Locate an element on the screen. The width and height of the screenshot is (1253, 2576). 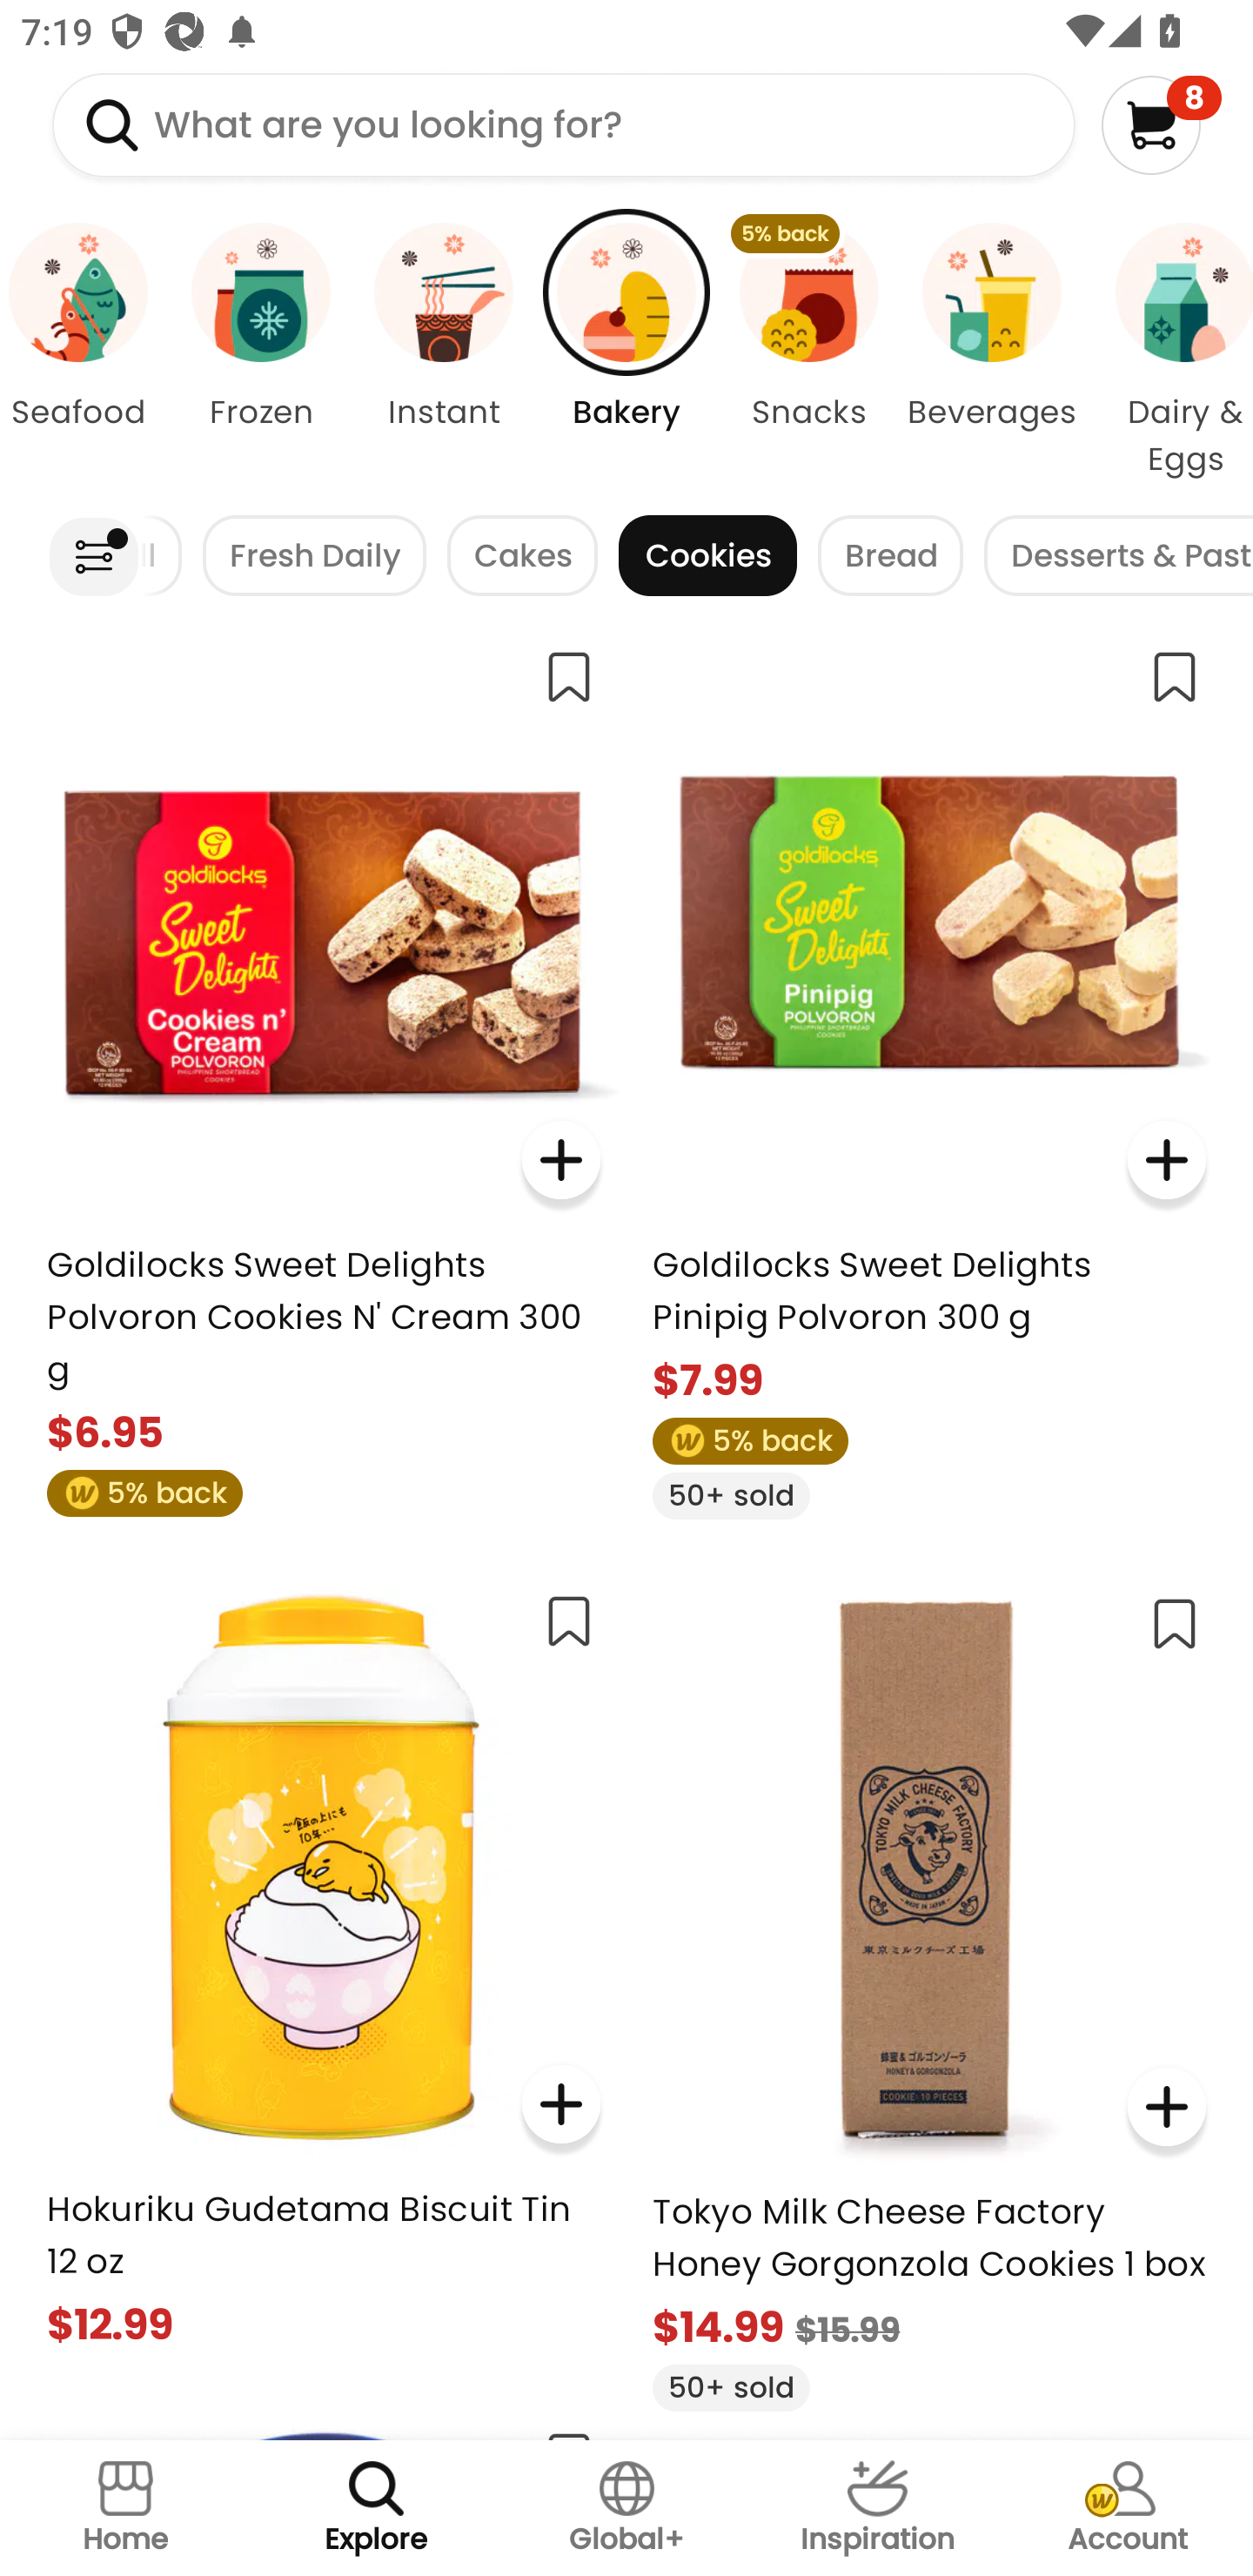
8 is located at coordinates (1161, 124).